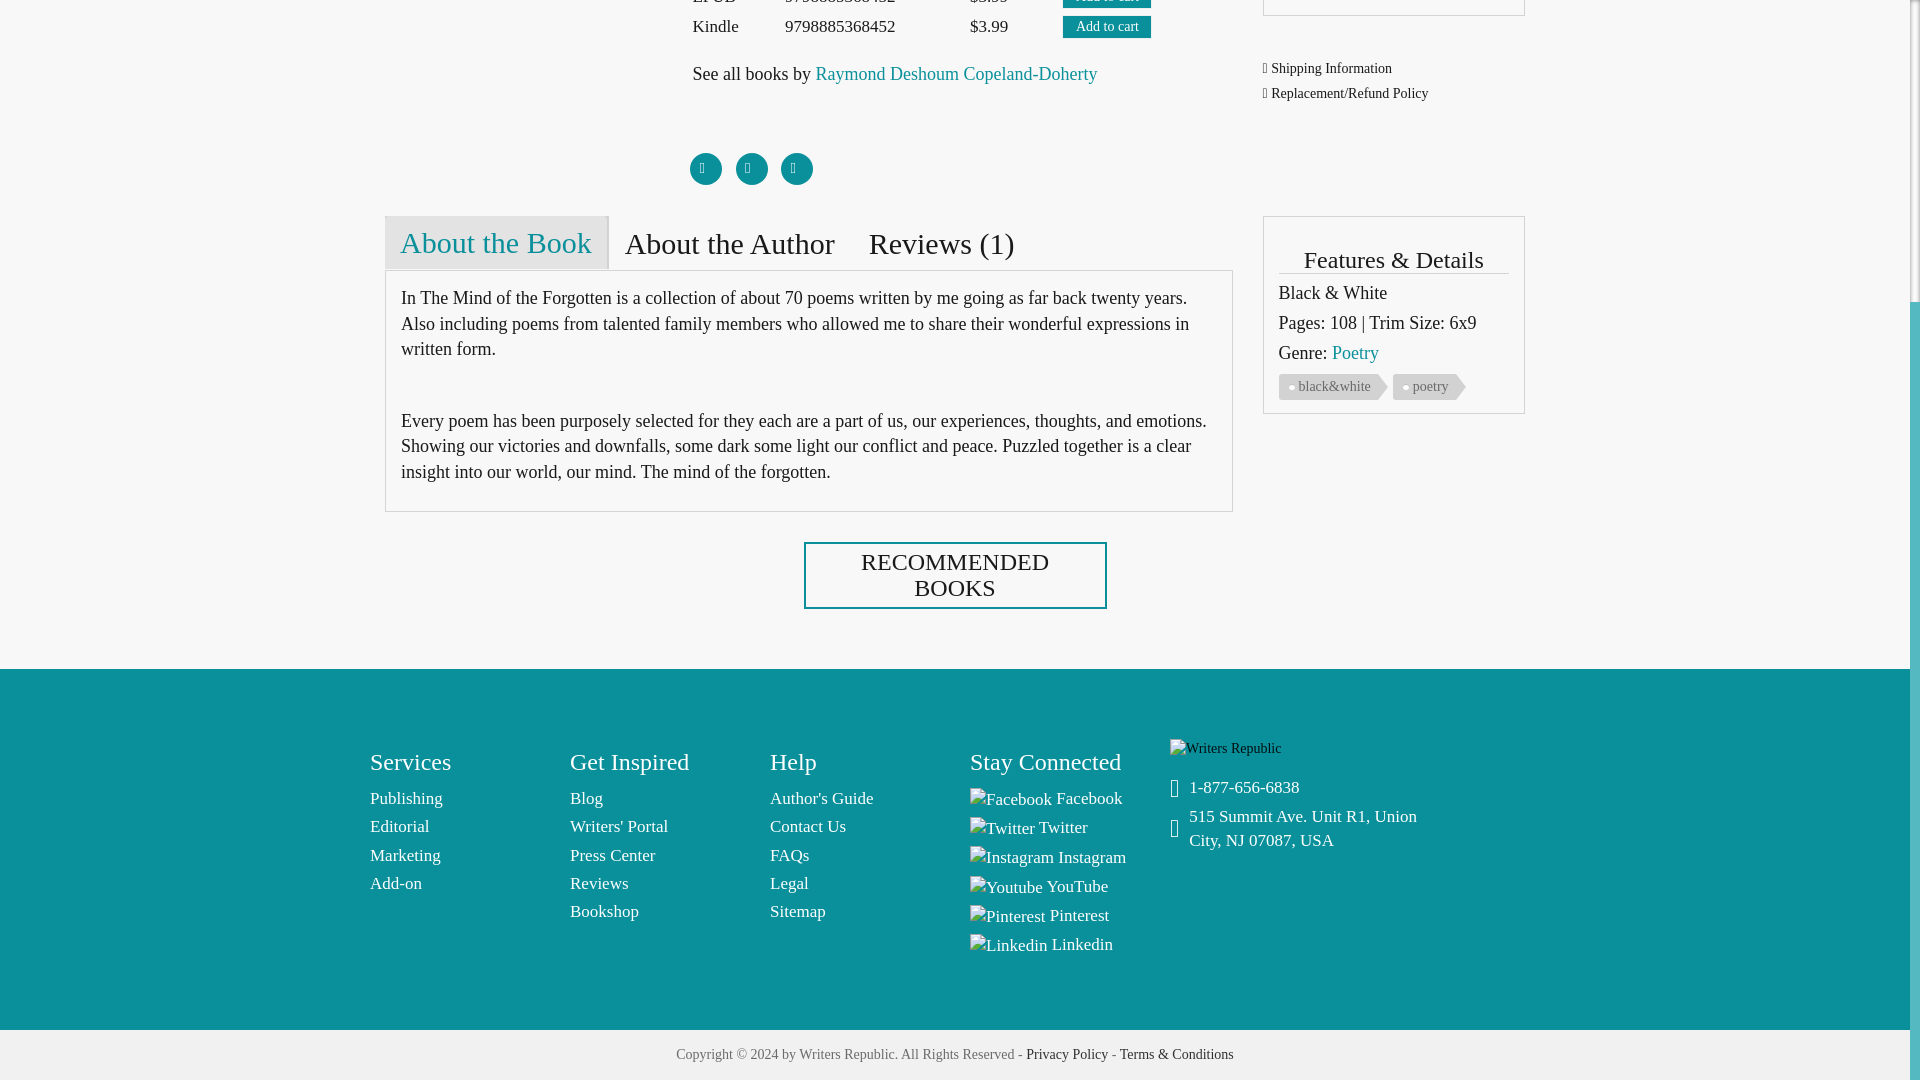  What do you see at coordinates (399, 826) in the screenshot?
I see `Editorial` at bounding box center [399, 826].